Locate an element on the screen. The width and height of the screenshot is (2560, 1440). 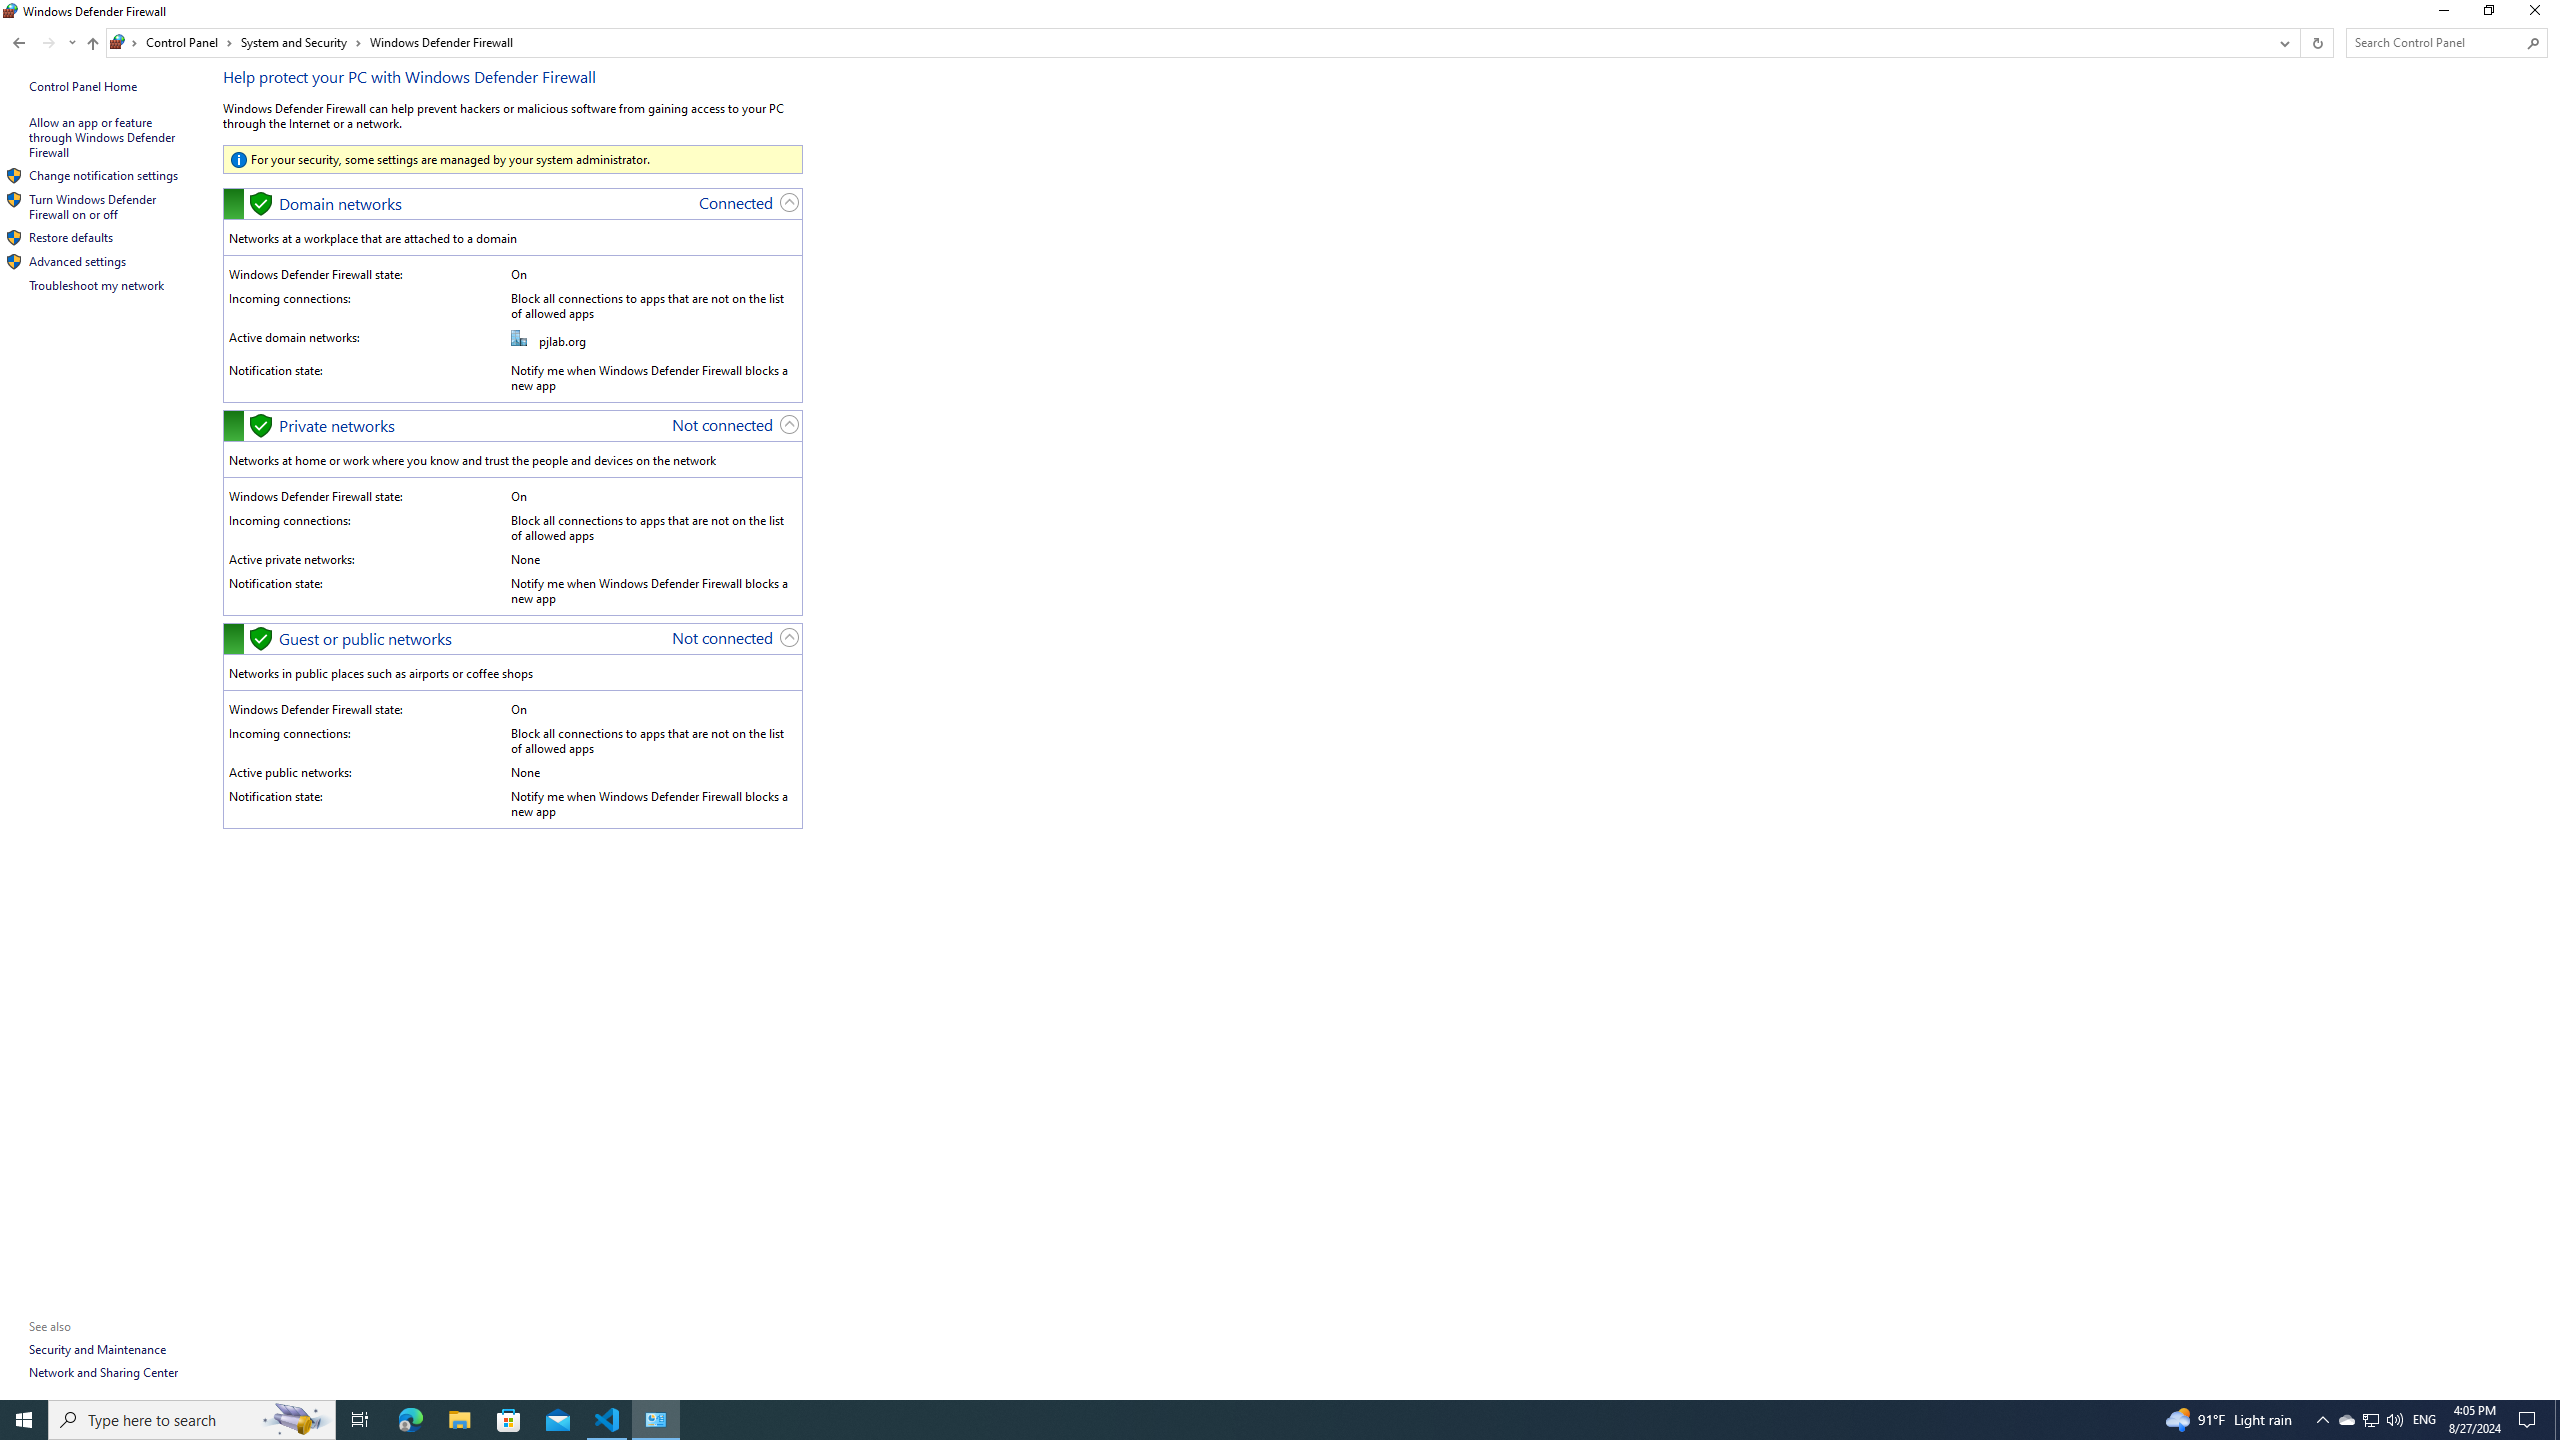
System and Security is located at coordinates (302, 42).